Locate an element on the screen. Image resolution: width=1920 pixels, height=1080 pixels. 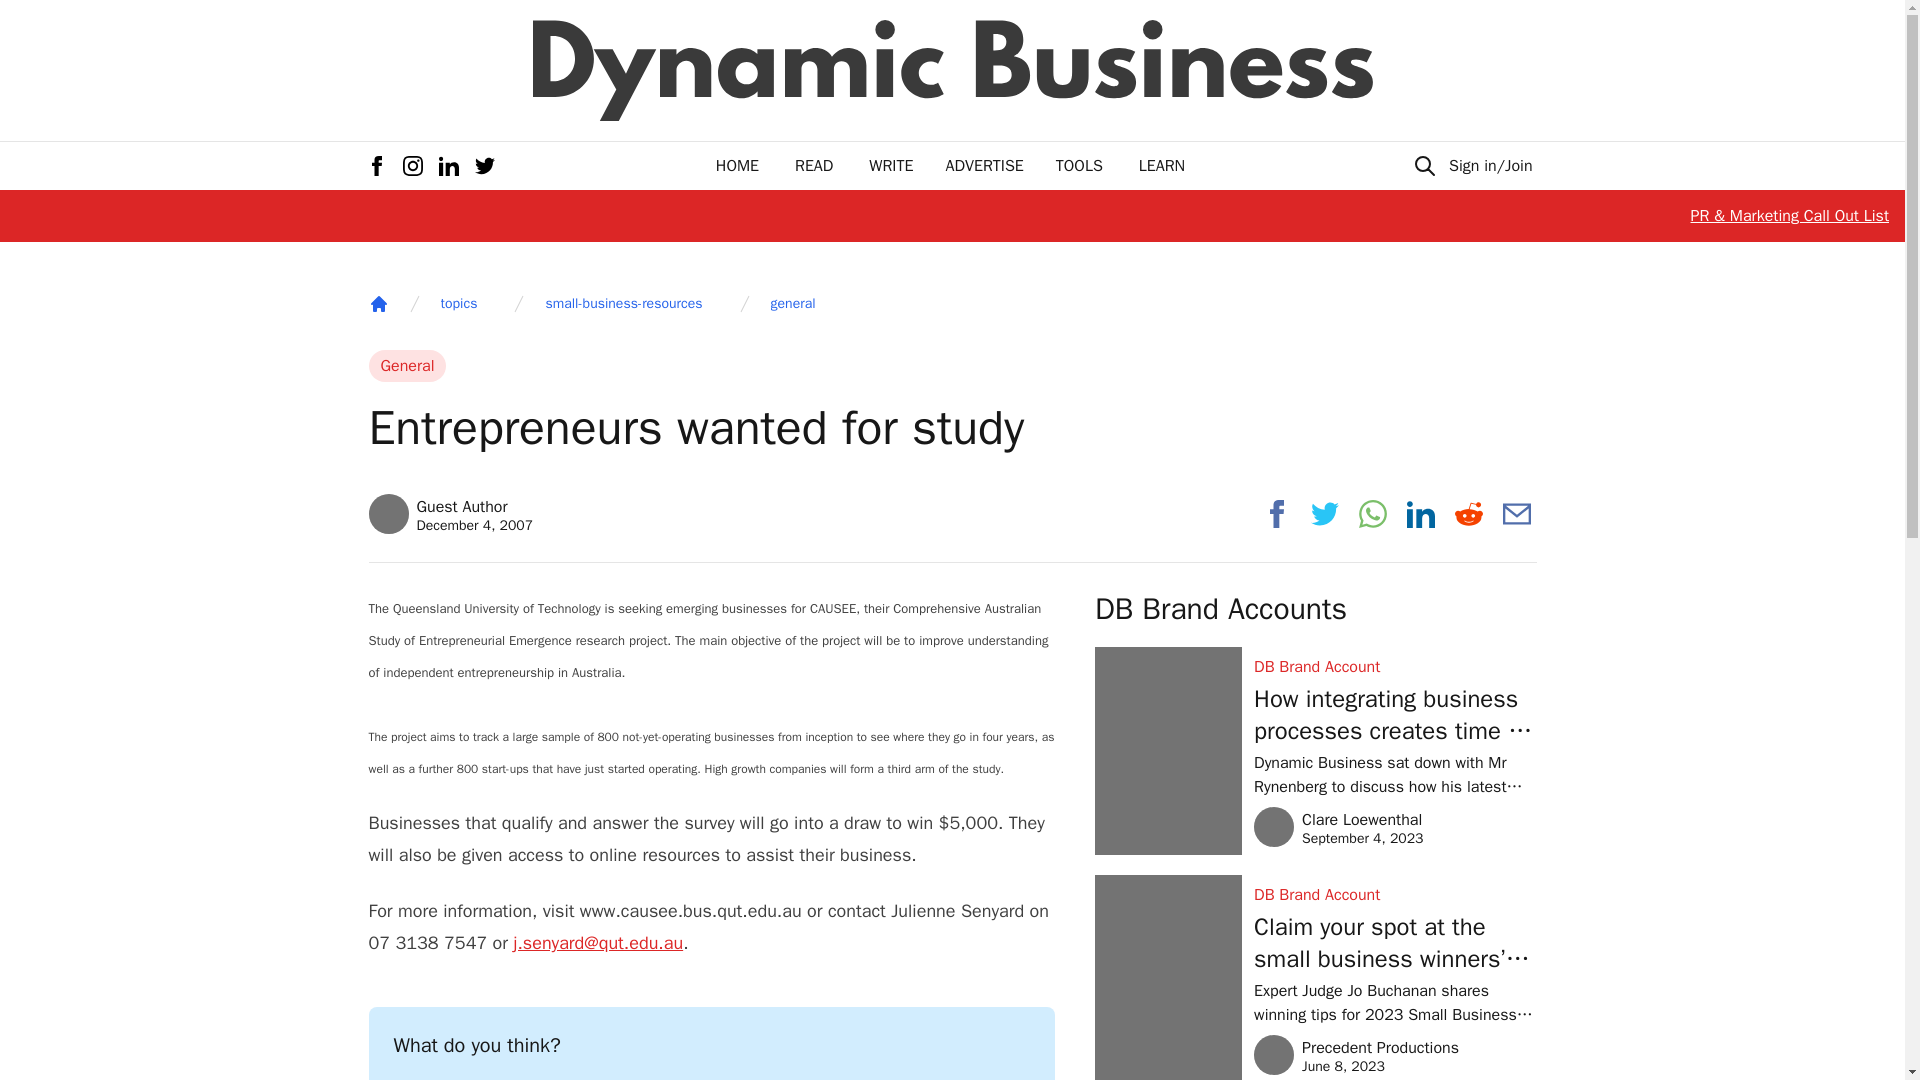
HOME is located at coordinates (737, 166).